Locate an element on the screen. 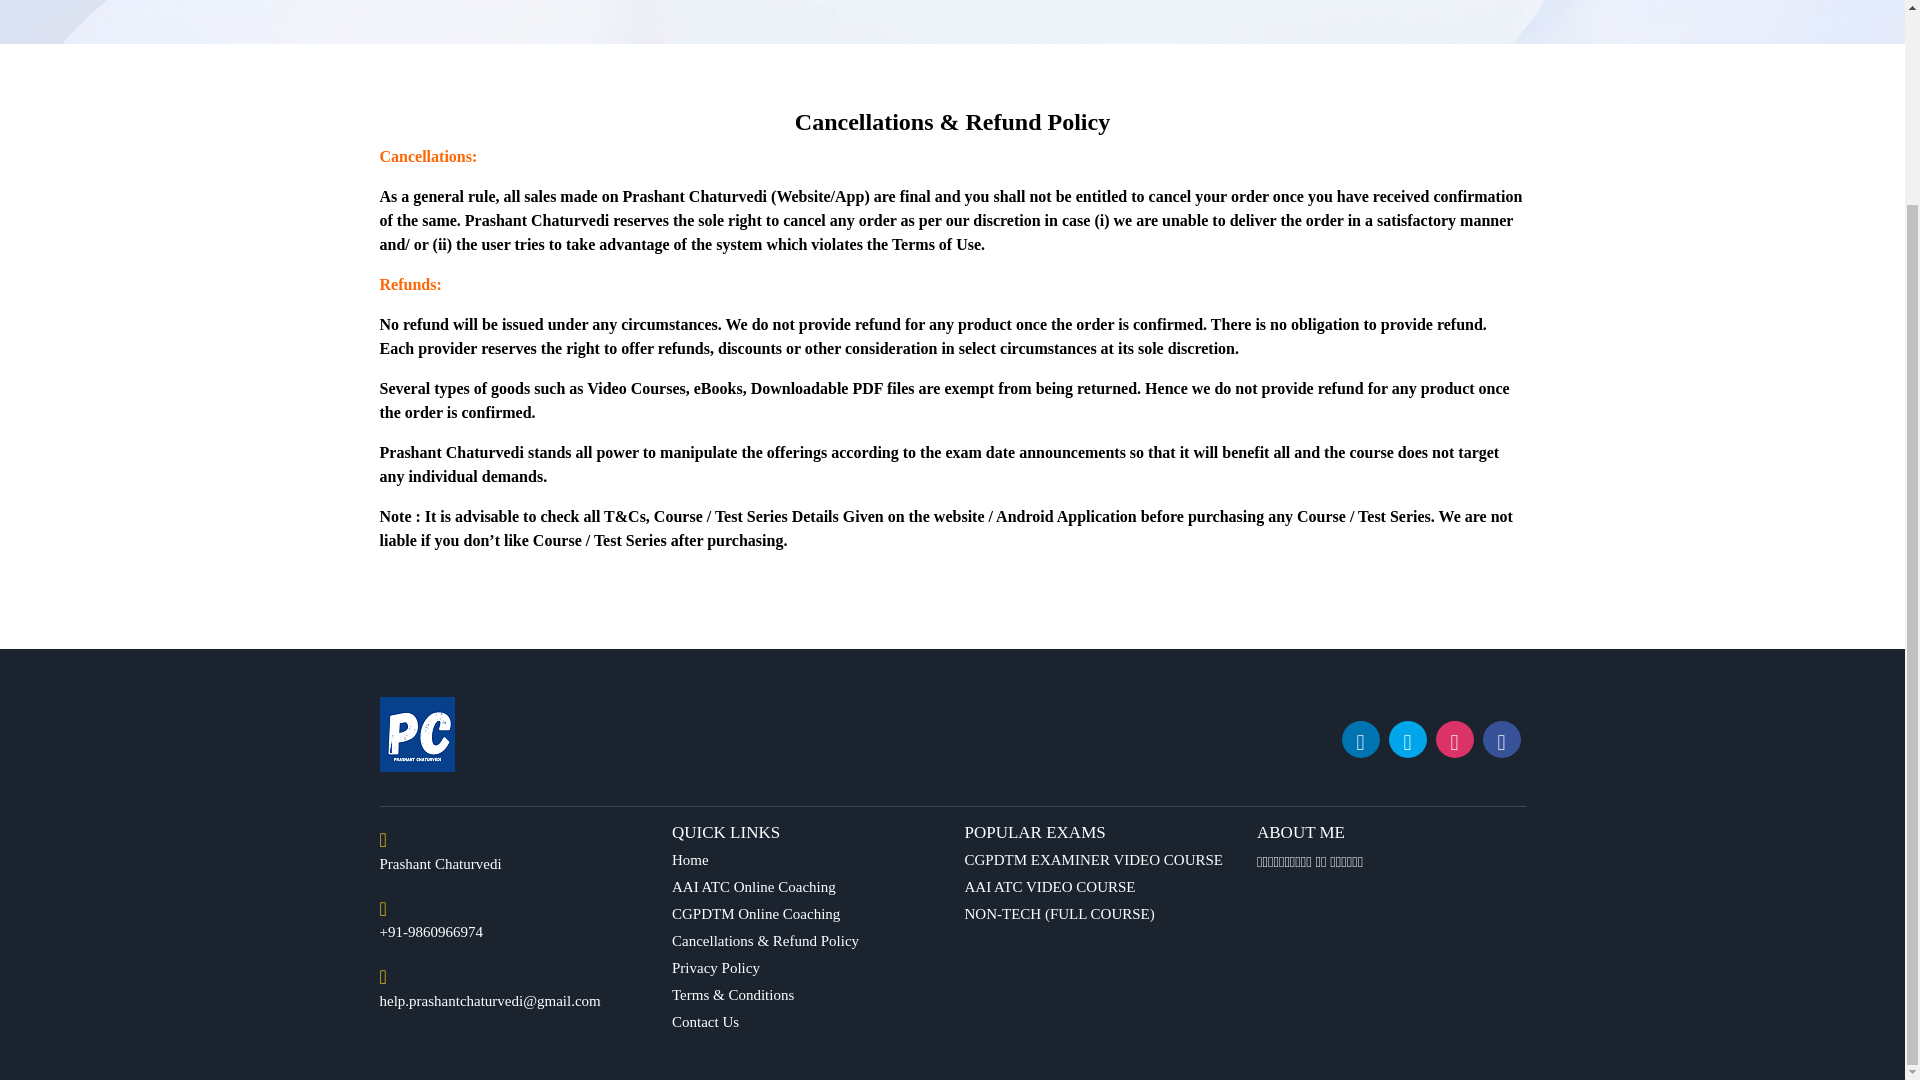 This screenshot has height=1080, width=1920. Contact Us is located at coordinates (706, 1022).